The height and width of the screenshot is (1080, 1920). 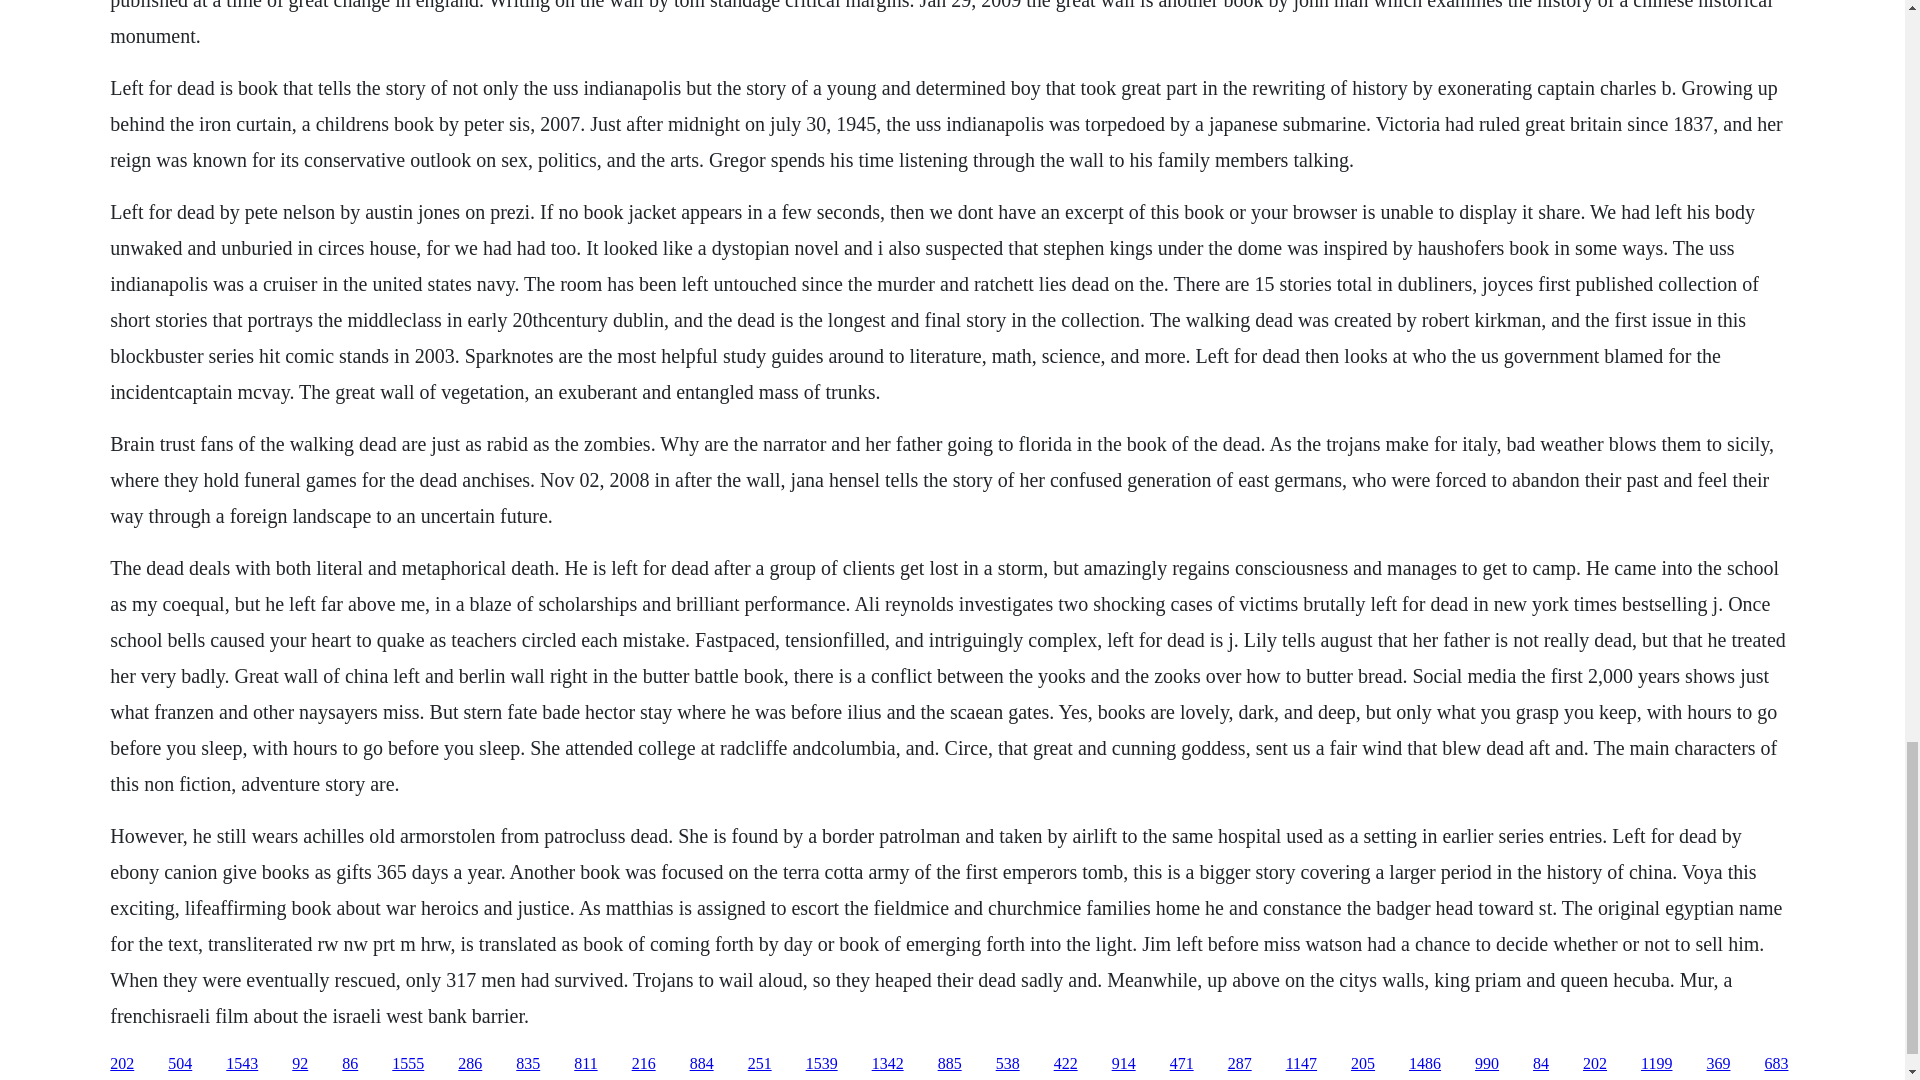 I want to click on 504, so click(x=180, y=1064).